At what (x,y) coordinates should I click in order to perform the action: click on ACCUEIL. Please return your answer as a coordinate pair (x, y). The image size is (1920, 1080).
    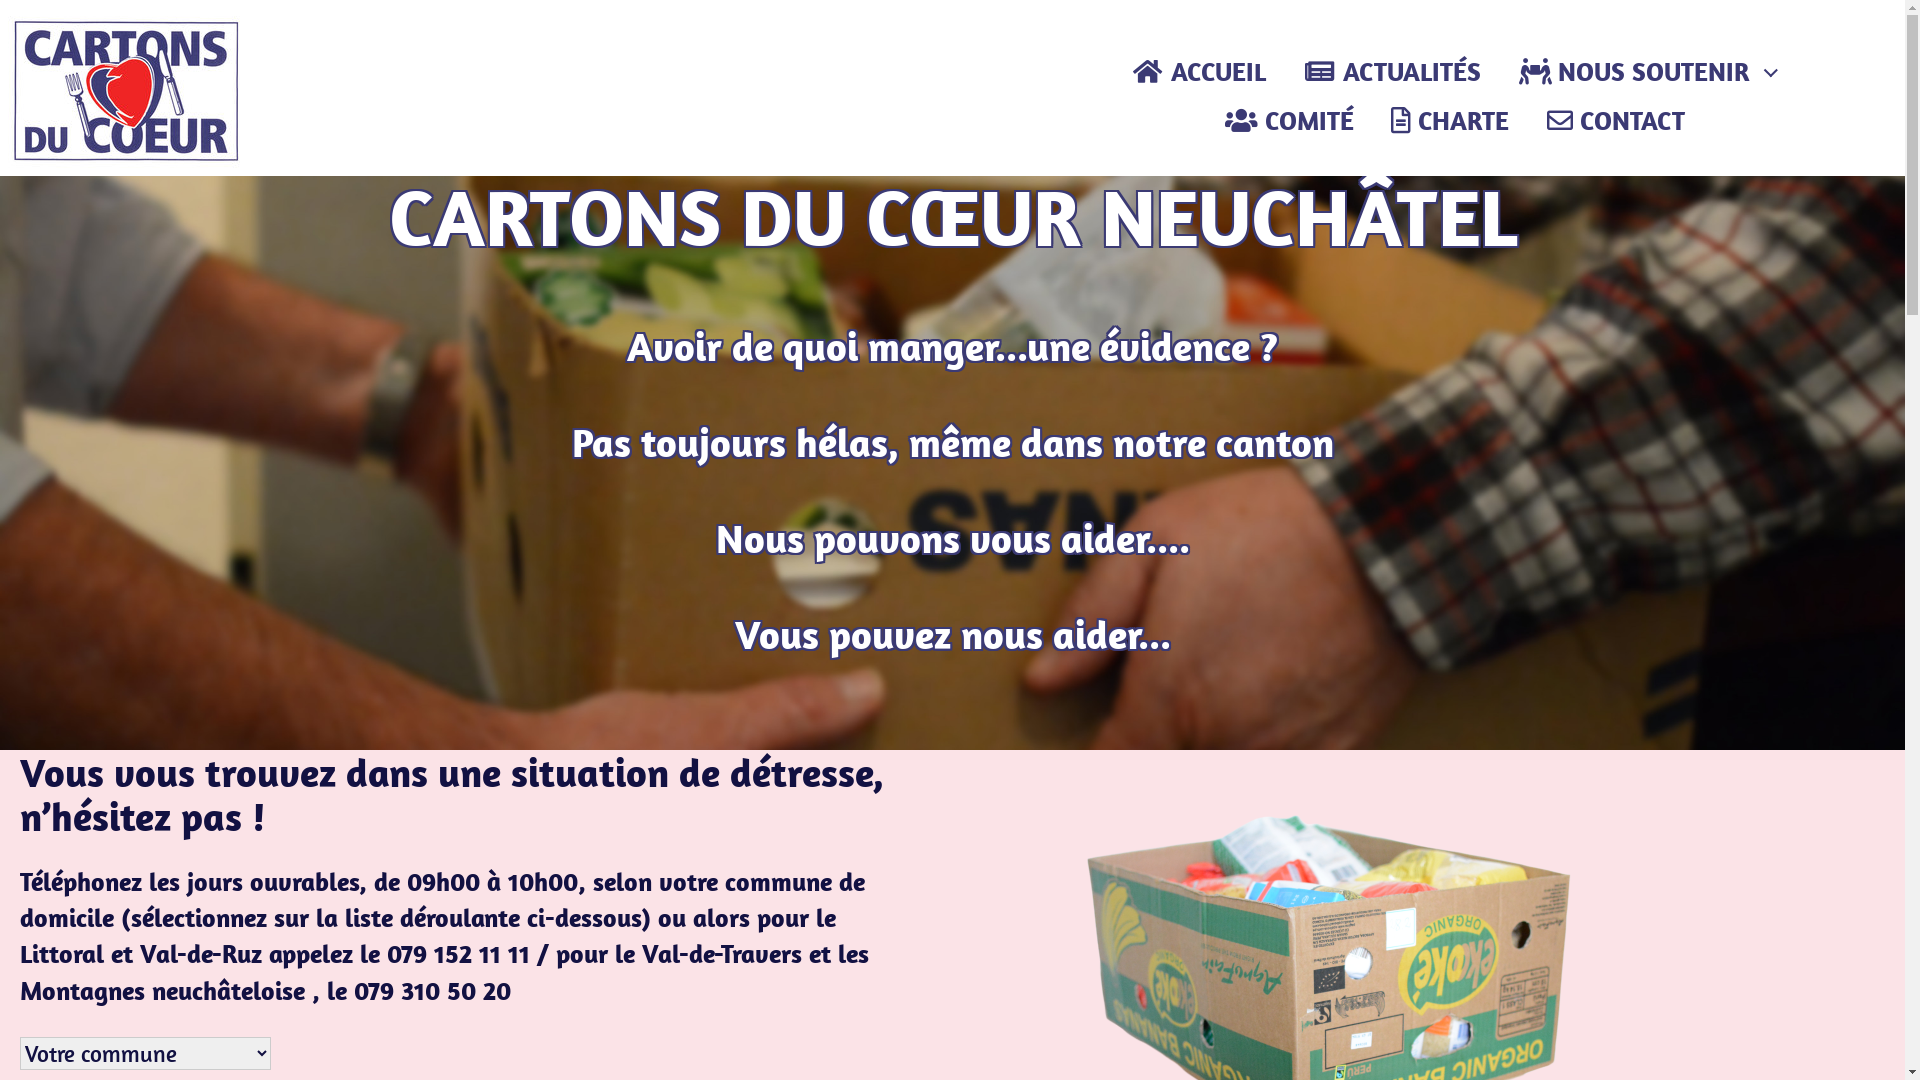
    Looking at the image, I should click on (1200, 72).